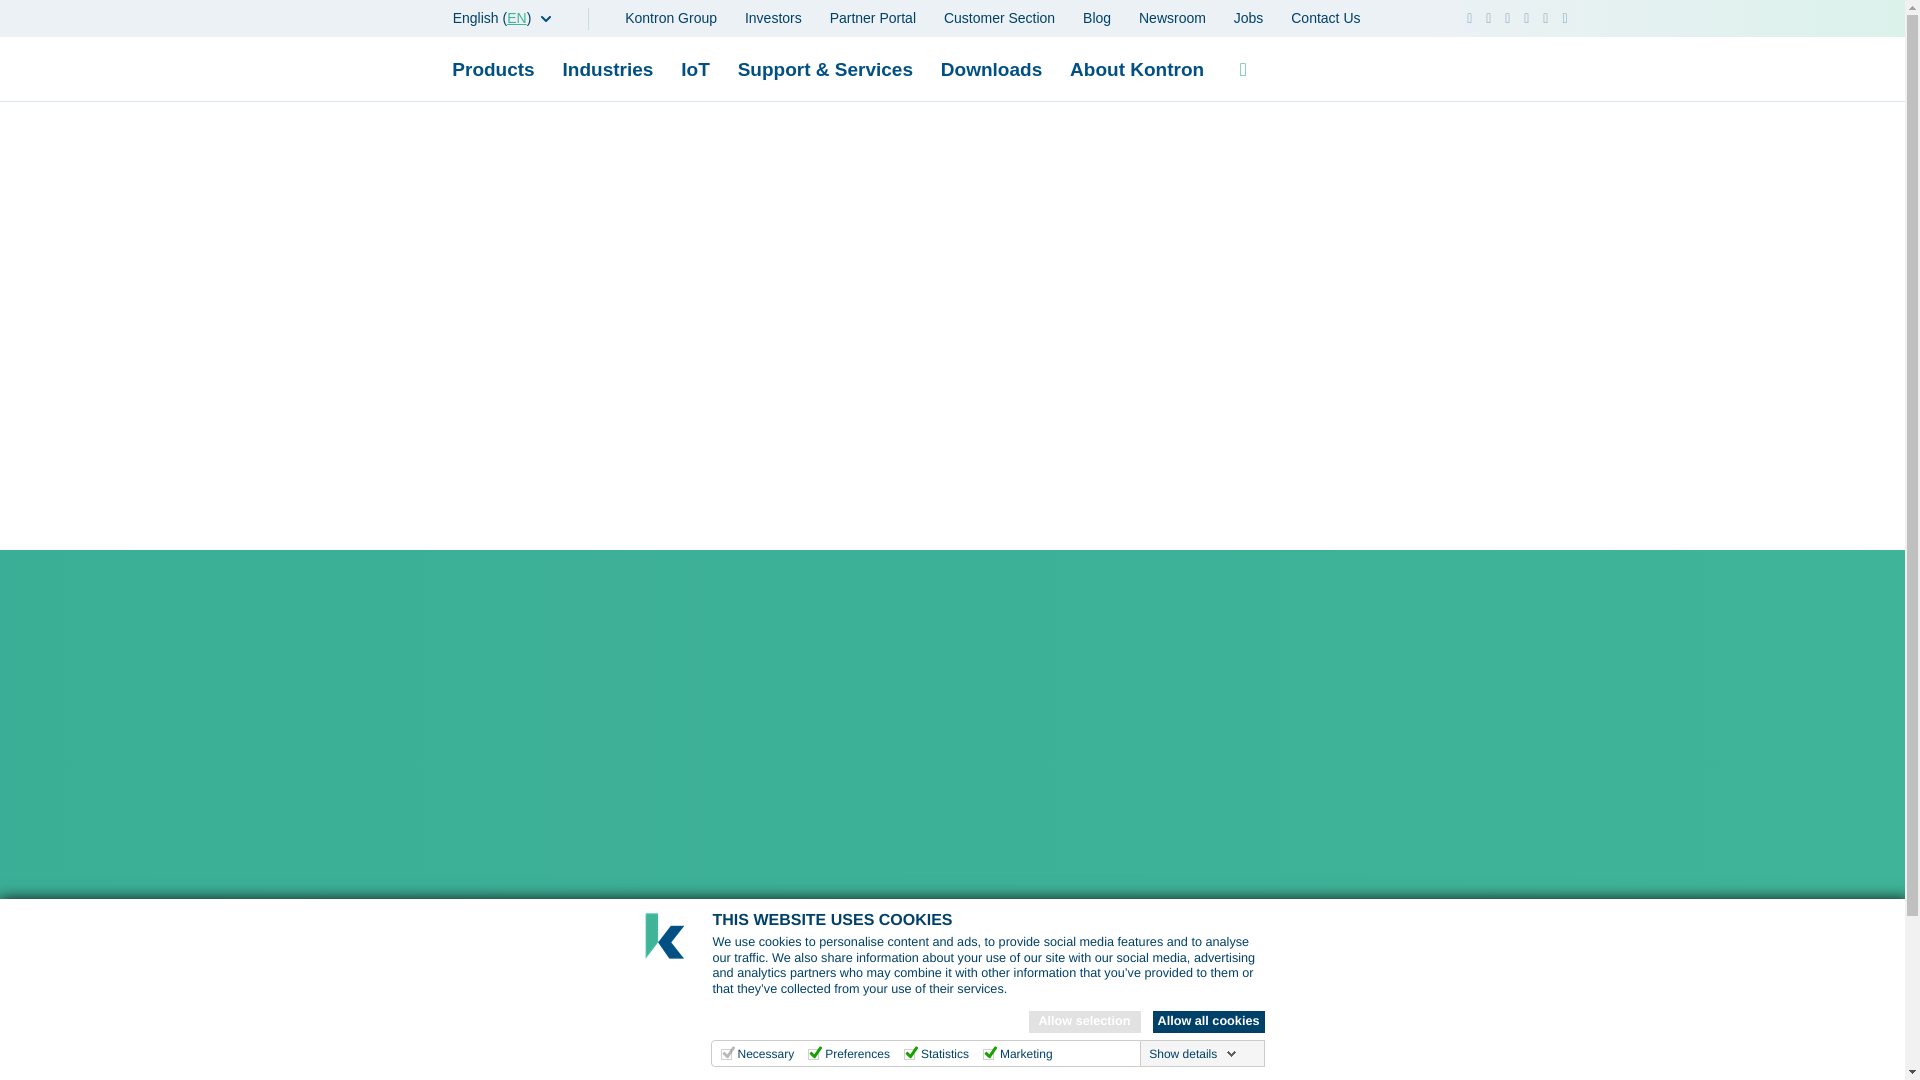 The width and height of the screenshot is (1920, 1080). I want to click on Show details, so click(1192, 1054).